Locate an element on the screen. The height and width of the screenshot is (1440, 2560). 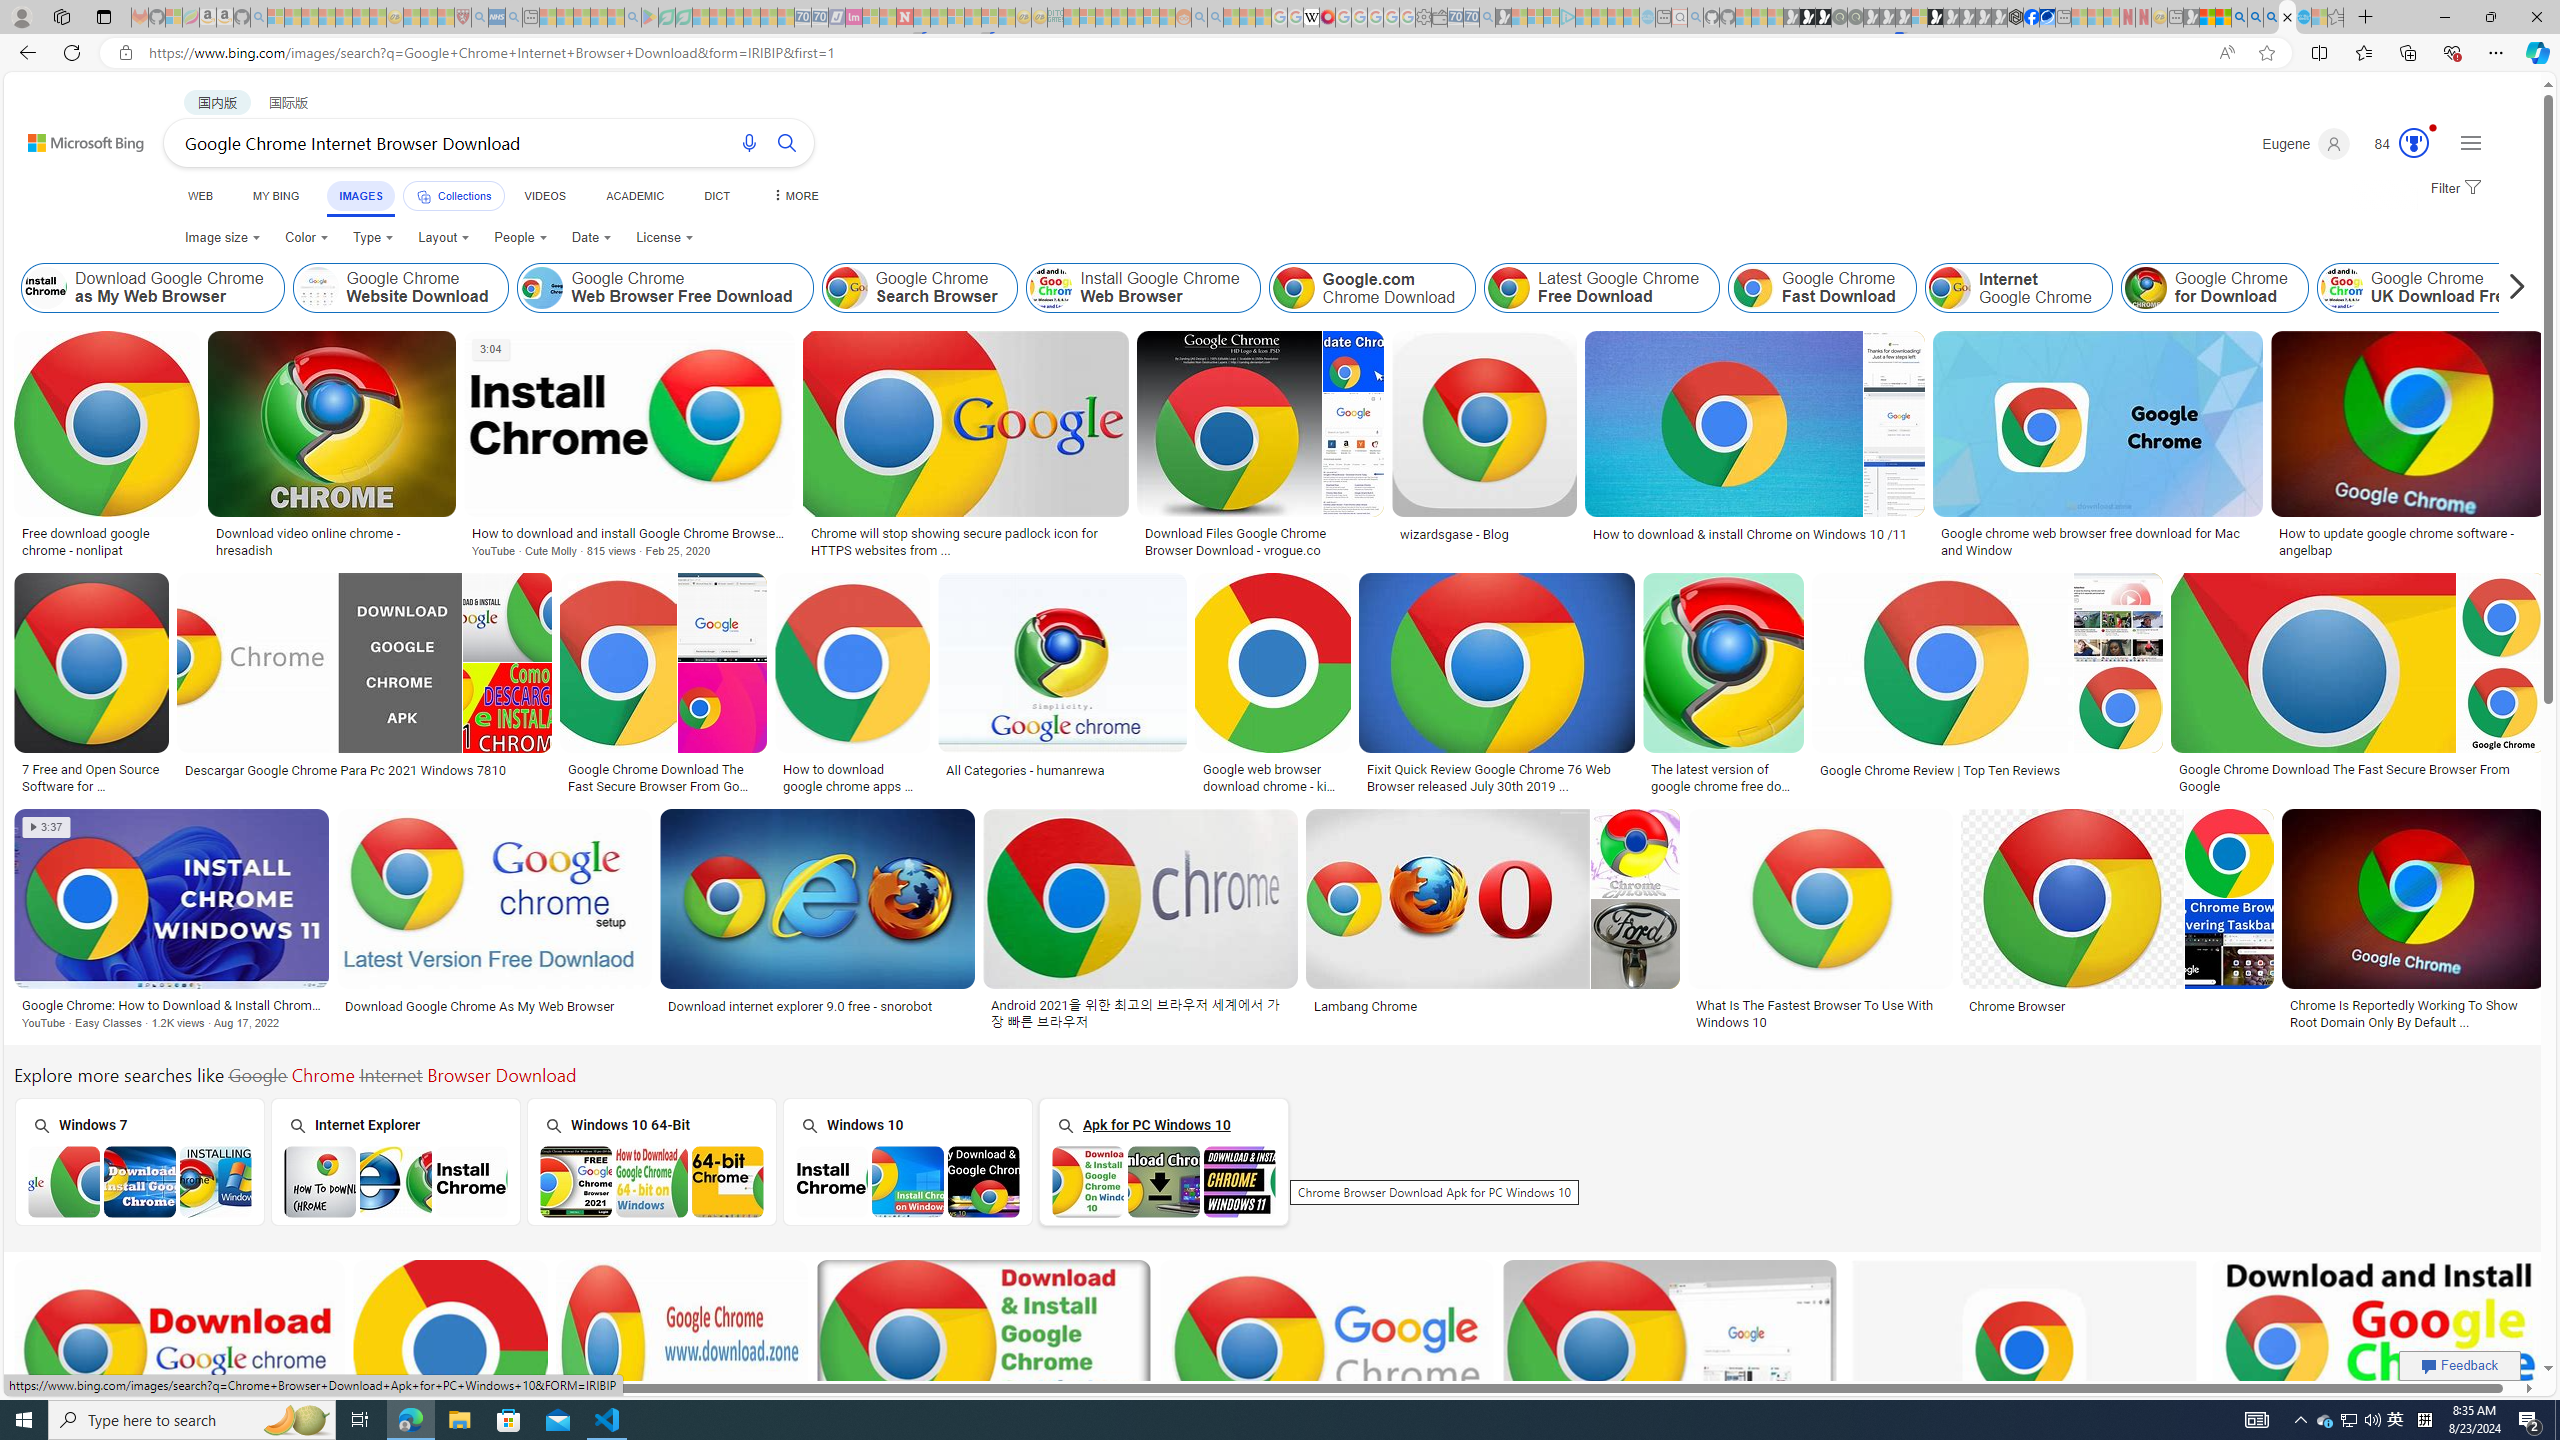
How to download & install Chrome on Windows 10 /11 is located at coordinates (1754, 534).